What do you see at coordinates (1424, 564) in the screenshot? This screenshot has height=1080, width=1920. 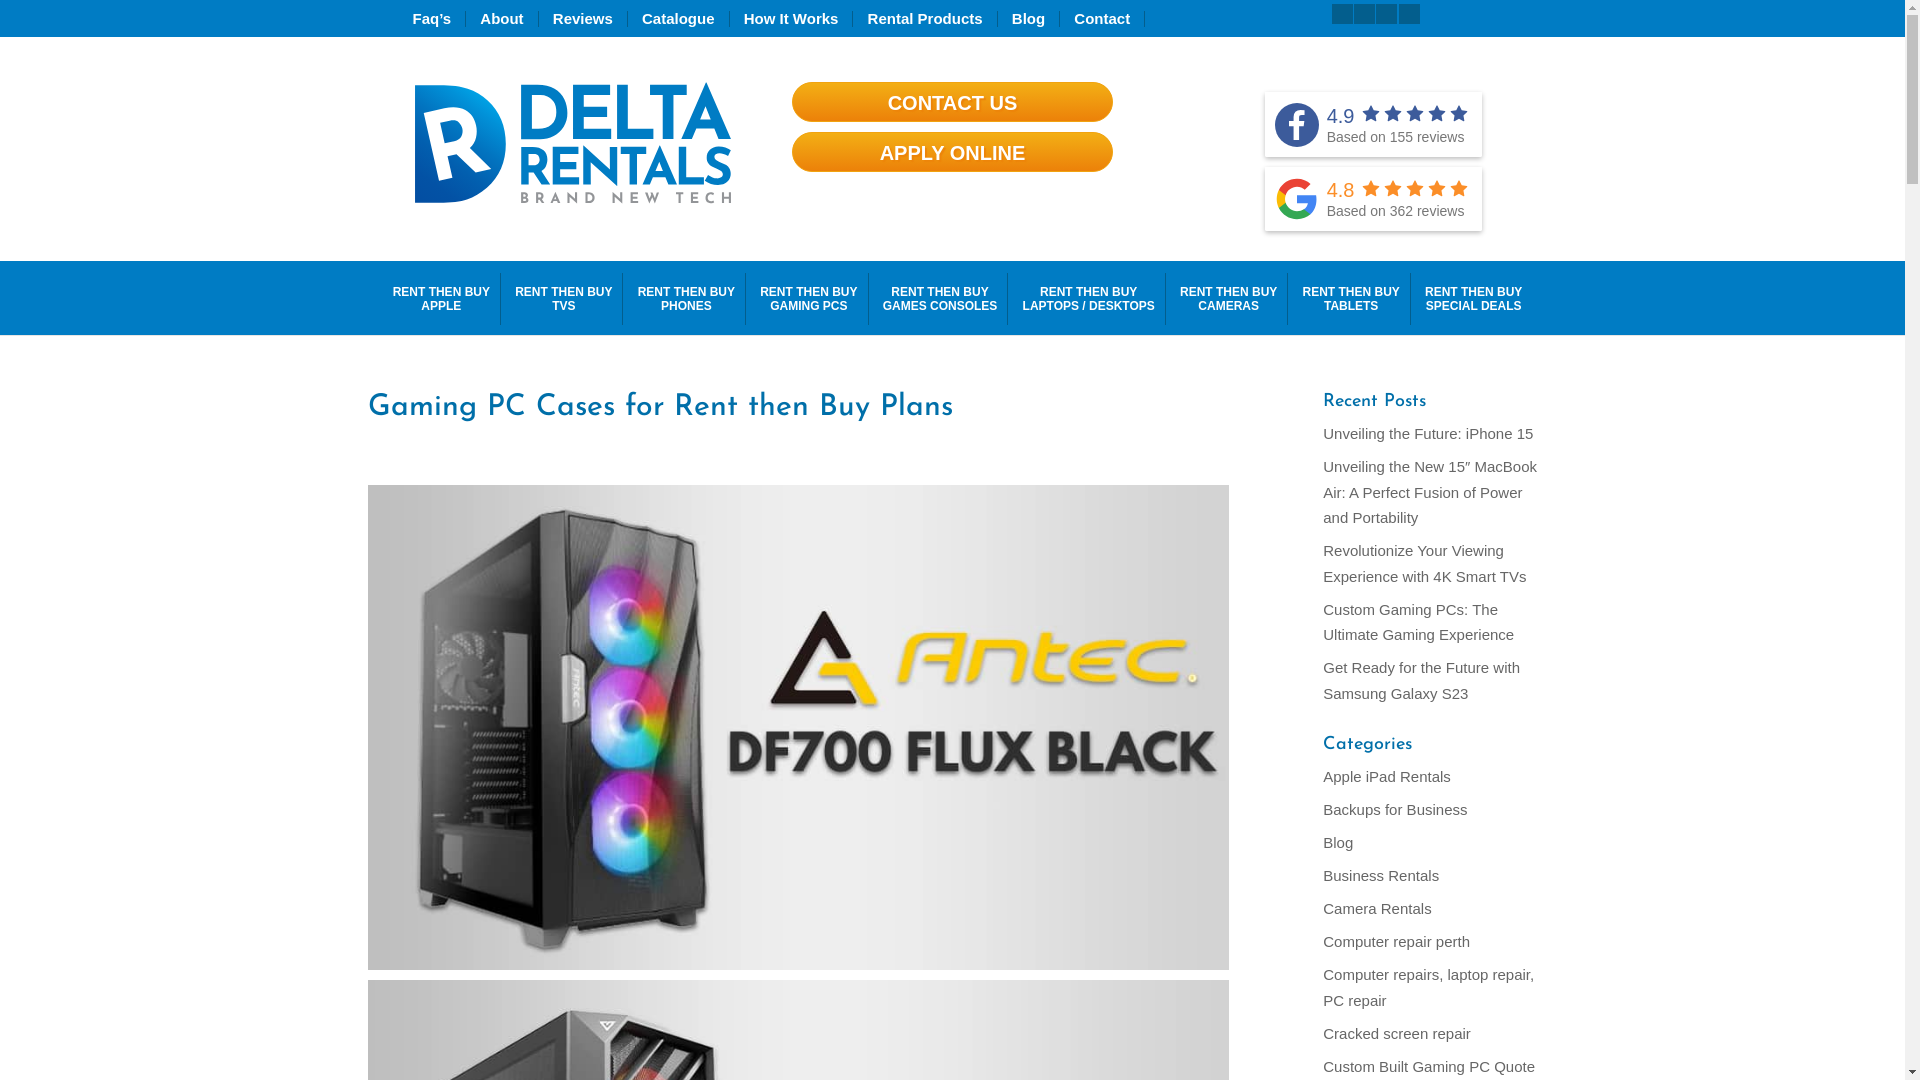 I see `Revolutionize Your Viewing Experience with 4K Smart TVs` at bounding box center [1424, 564].